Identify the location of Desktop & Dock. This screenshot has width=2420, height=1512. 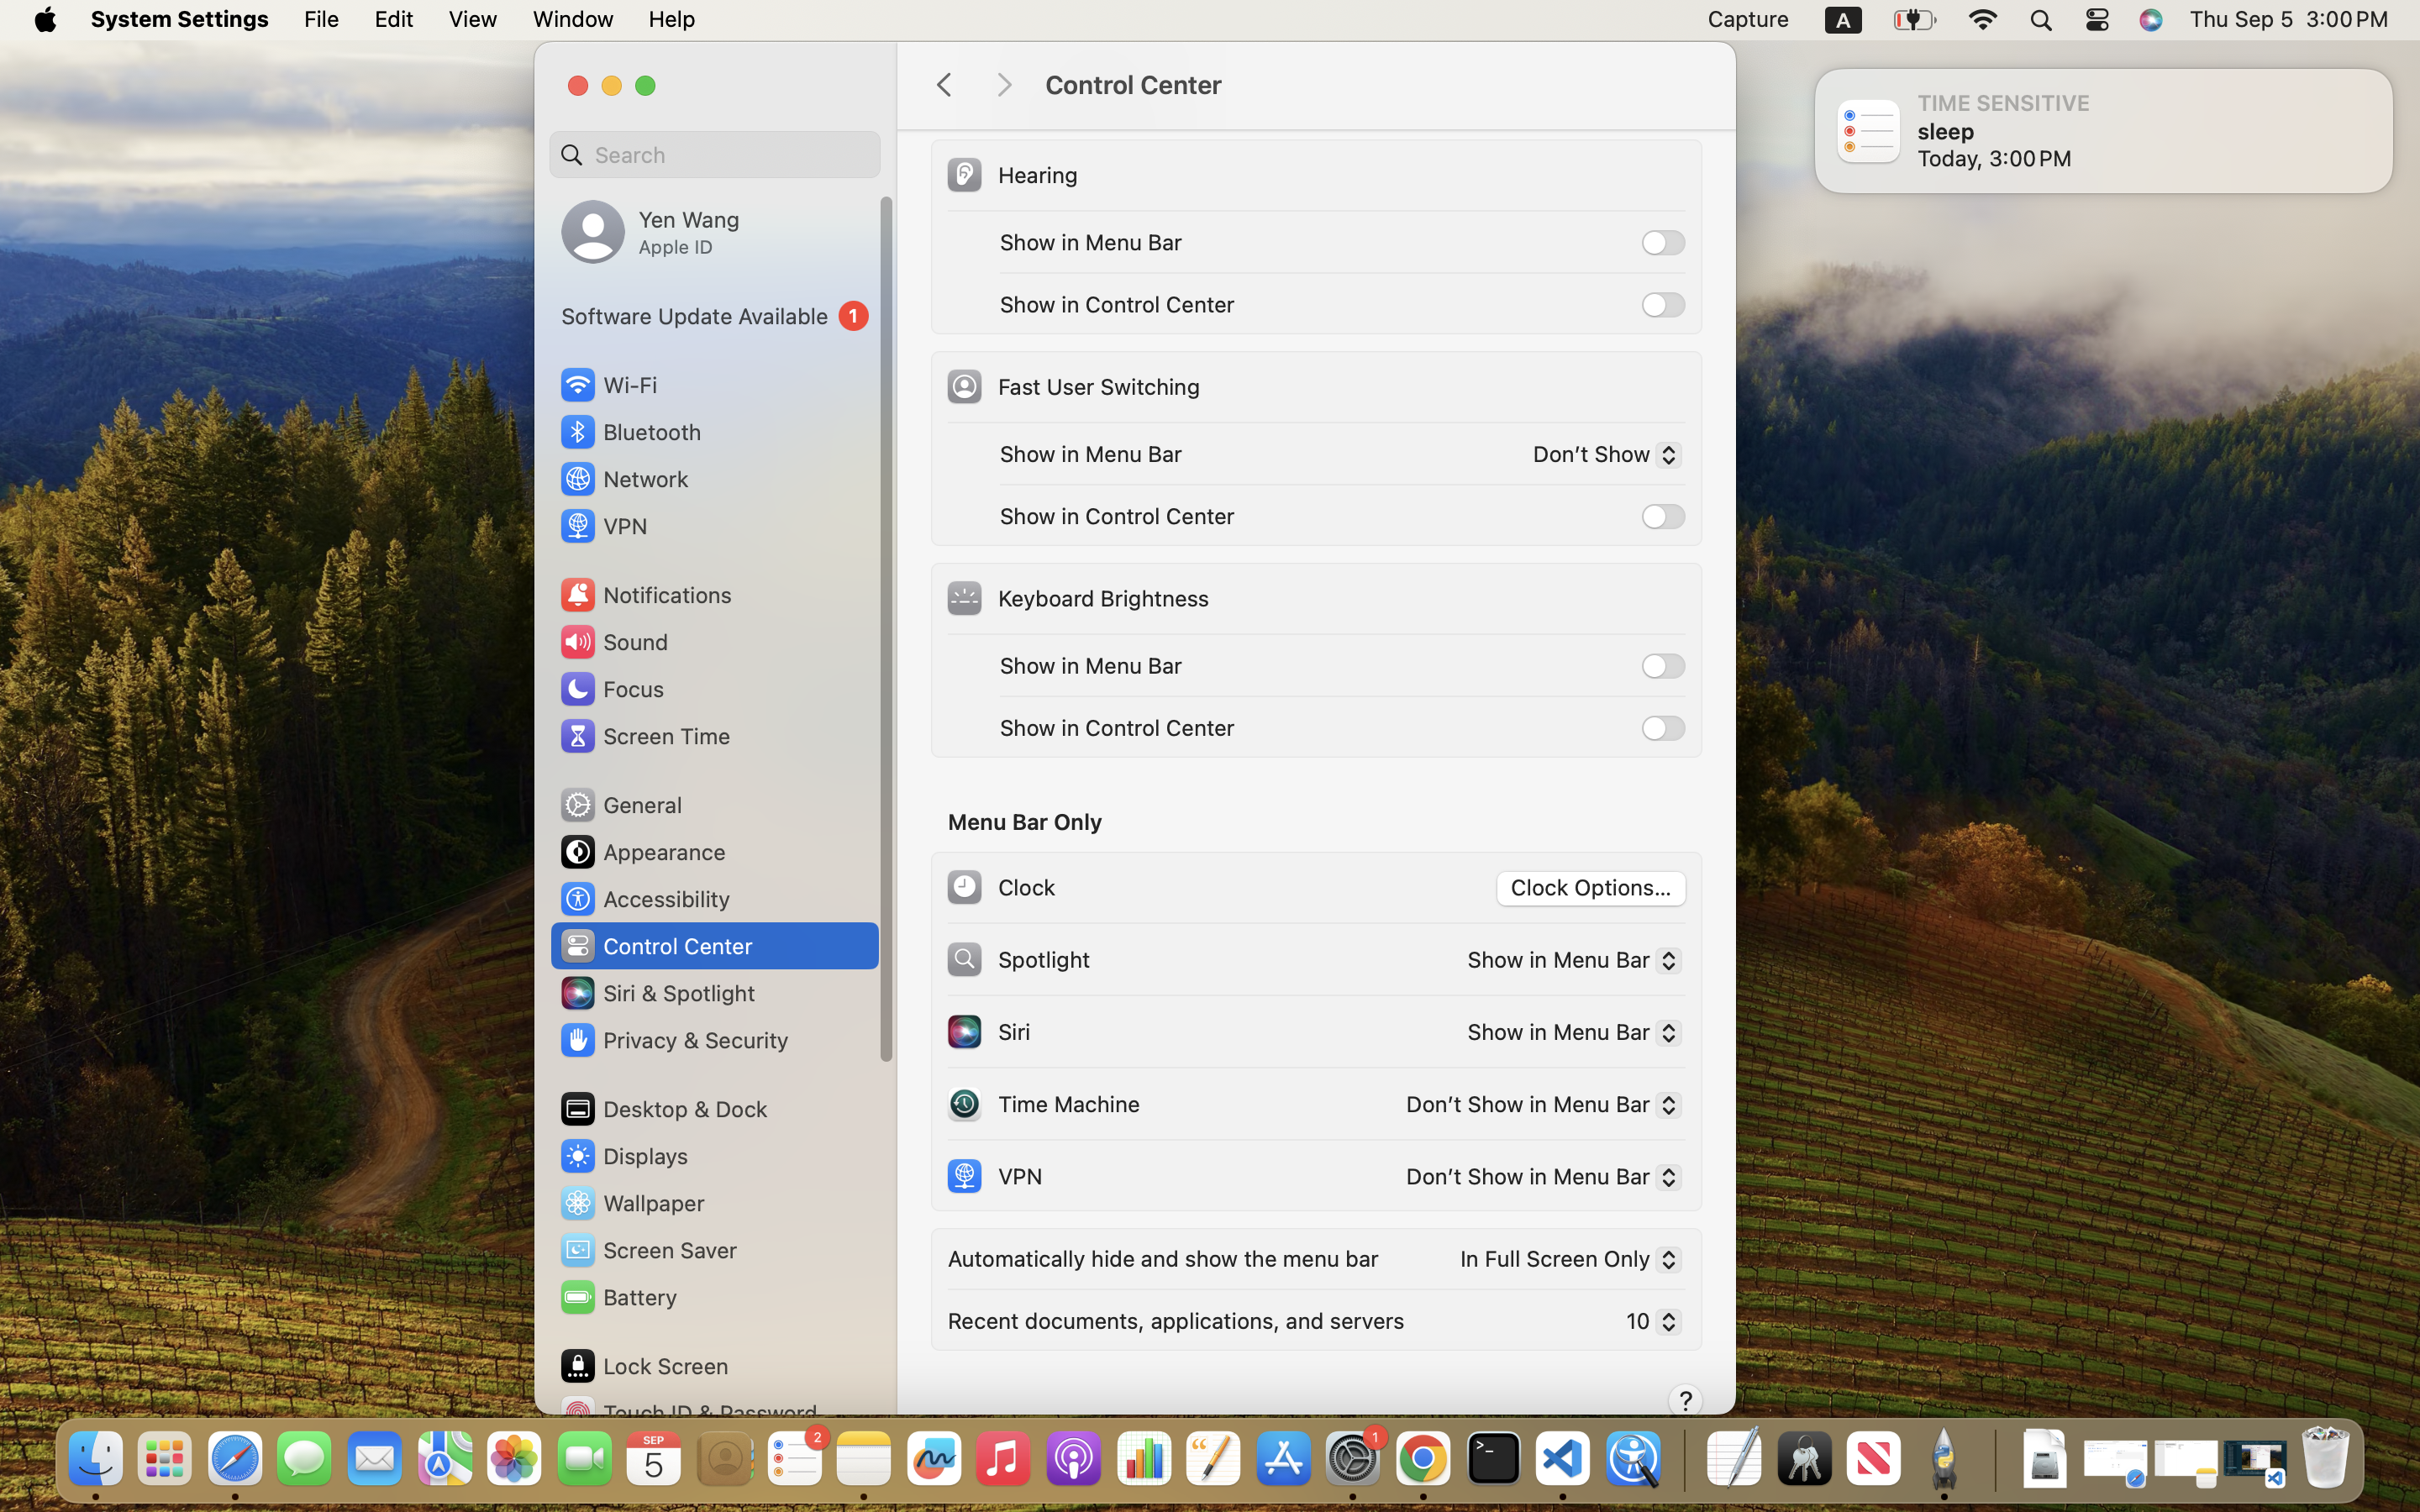
(663, 1109).